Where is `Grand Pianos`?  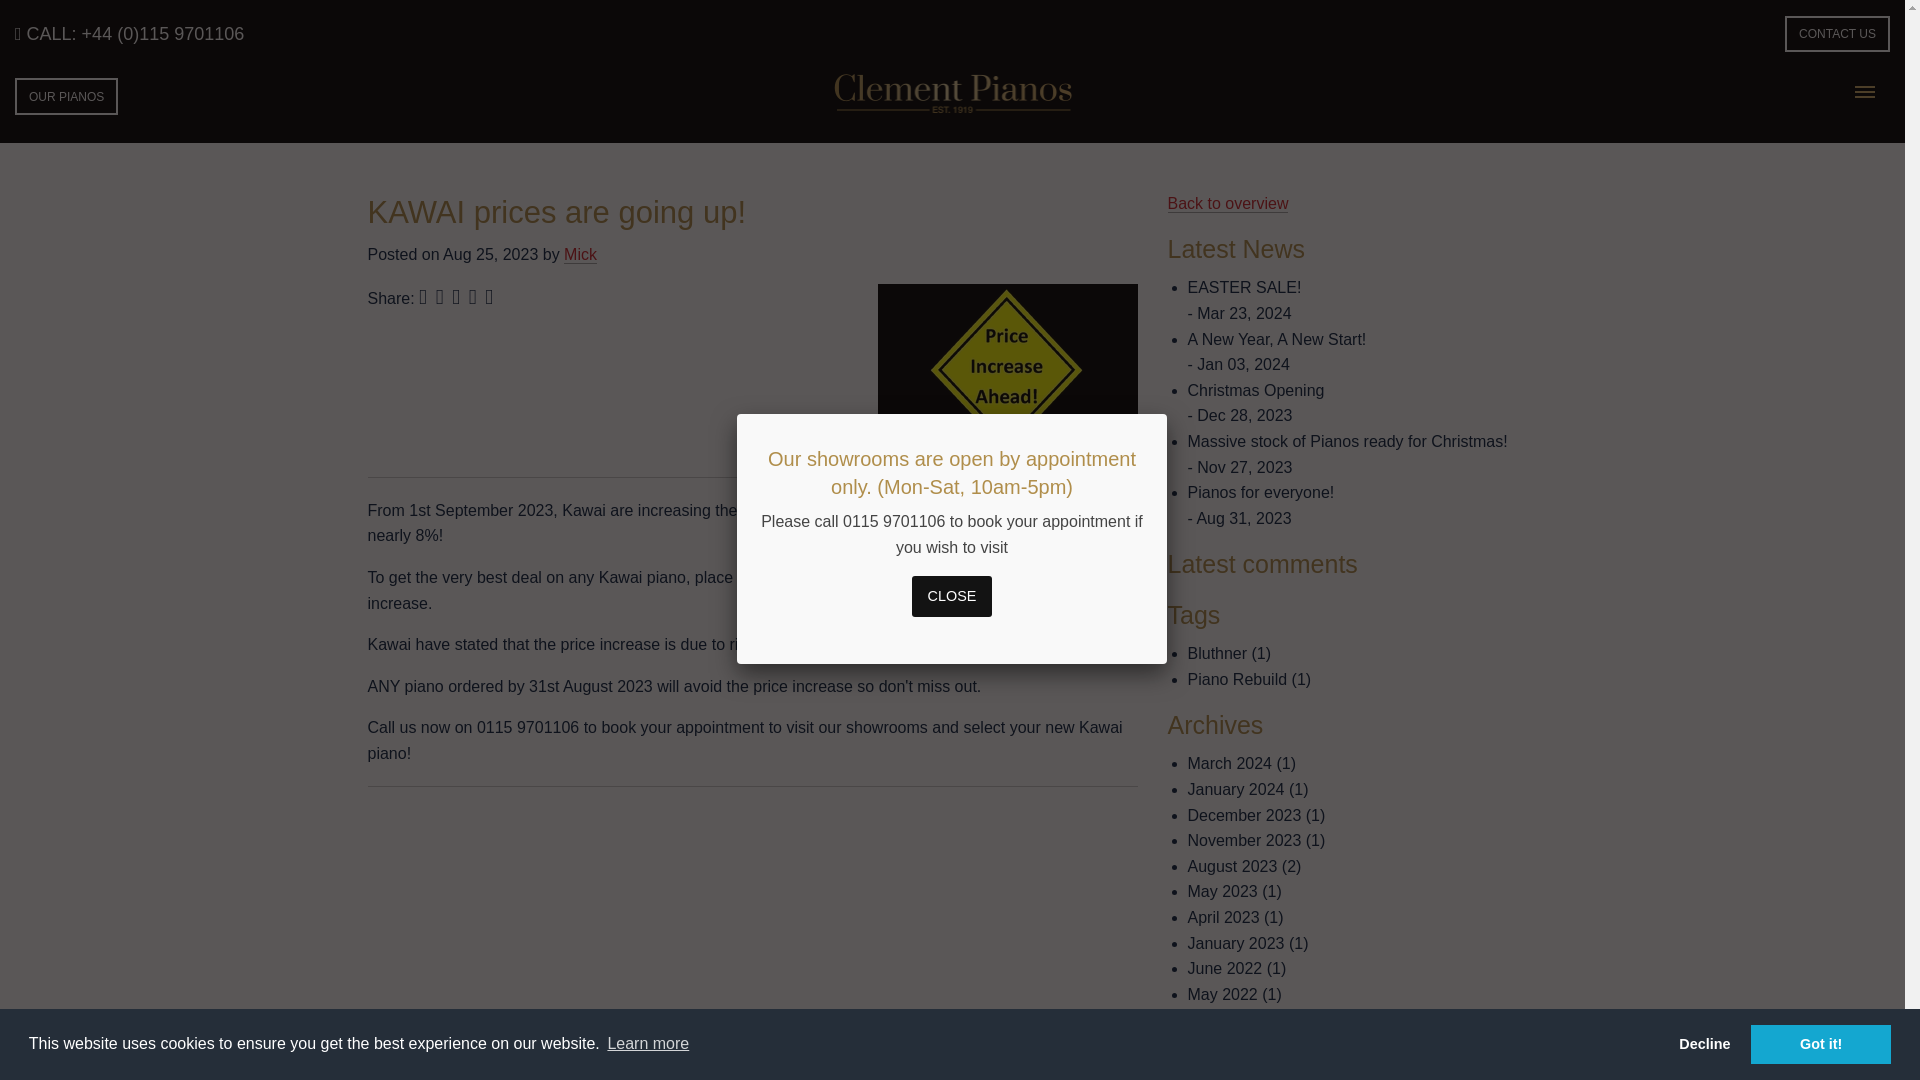 Grand Pianos is located at coordinates (764, 1076).